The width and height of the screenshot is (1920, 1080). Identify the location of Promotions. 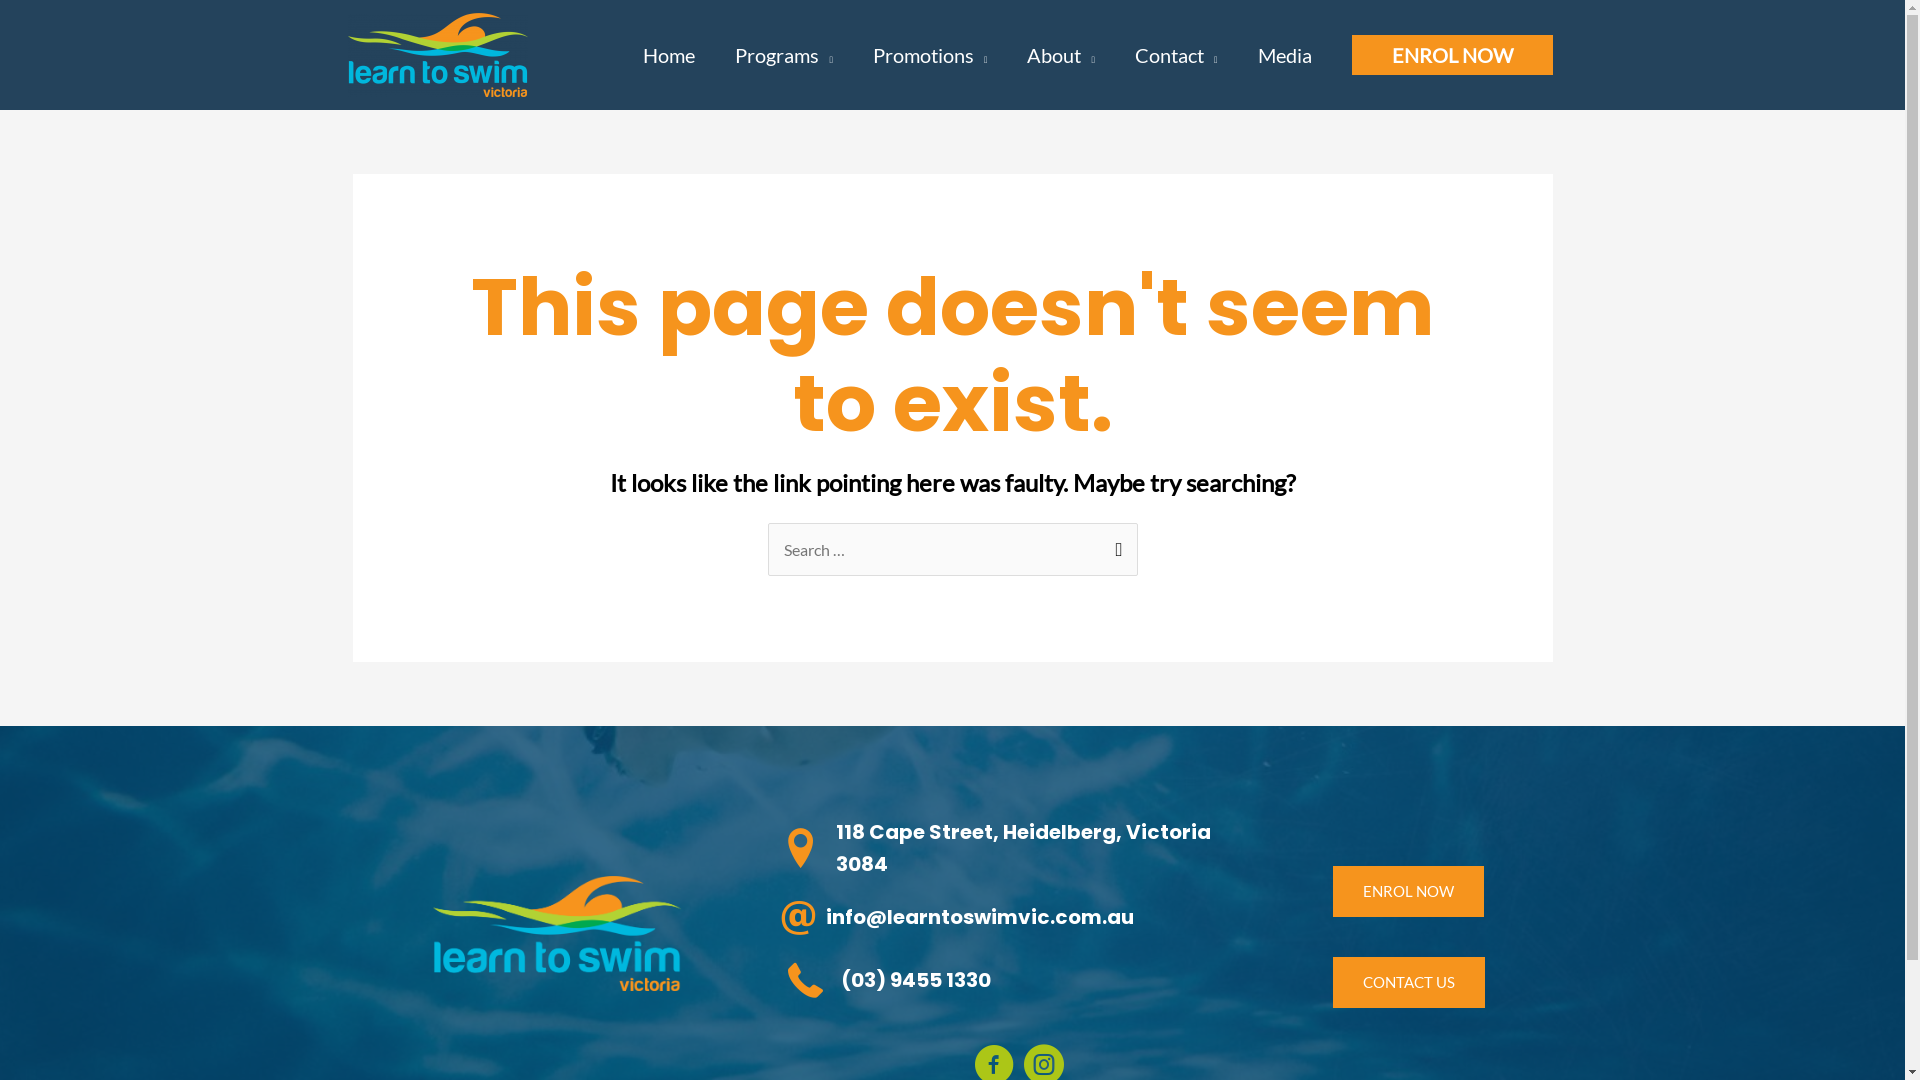
(930, 55).